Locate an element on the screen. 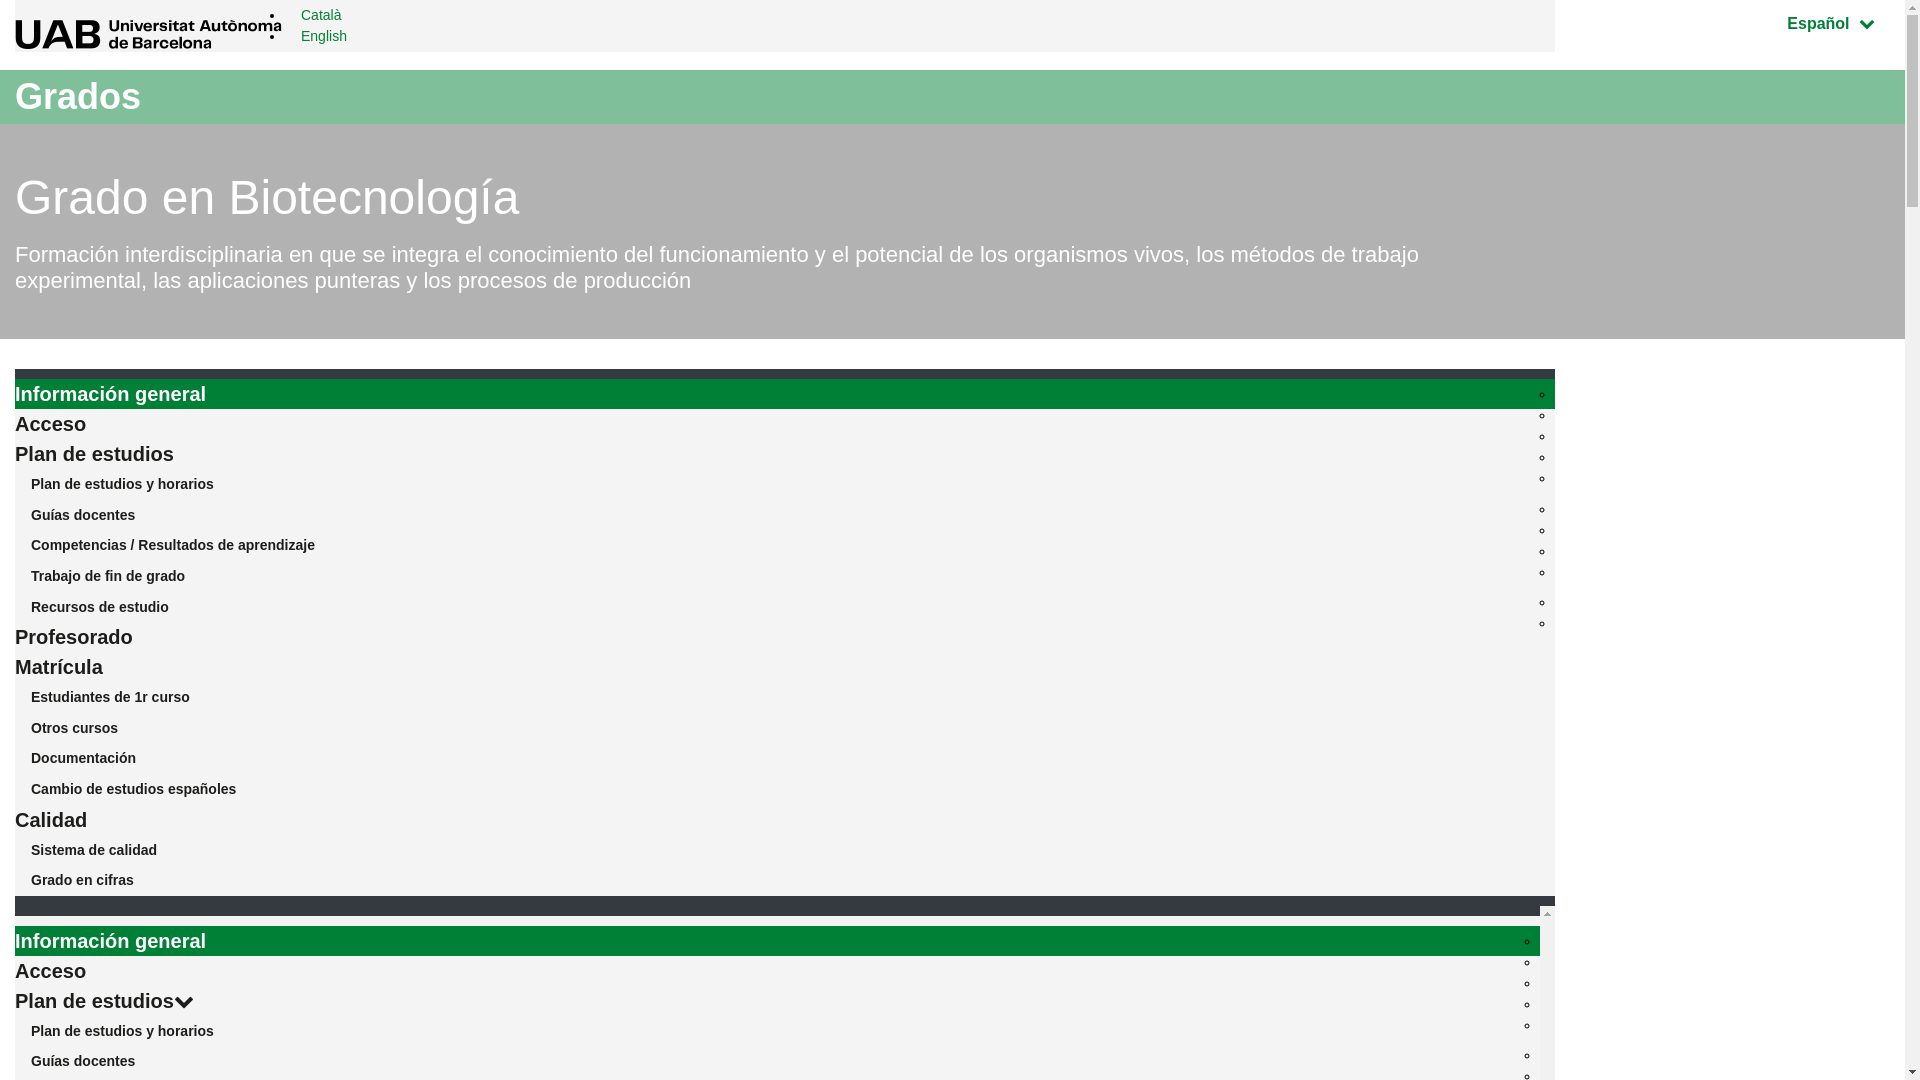  Acceso is located at coordinates (785, 424).